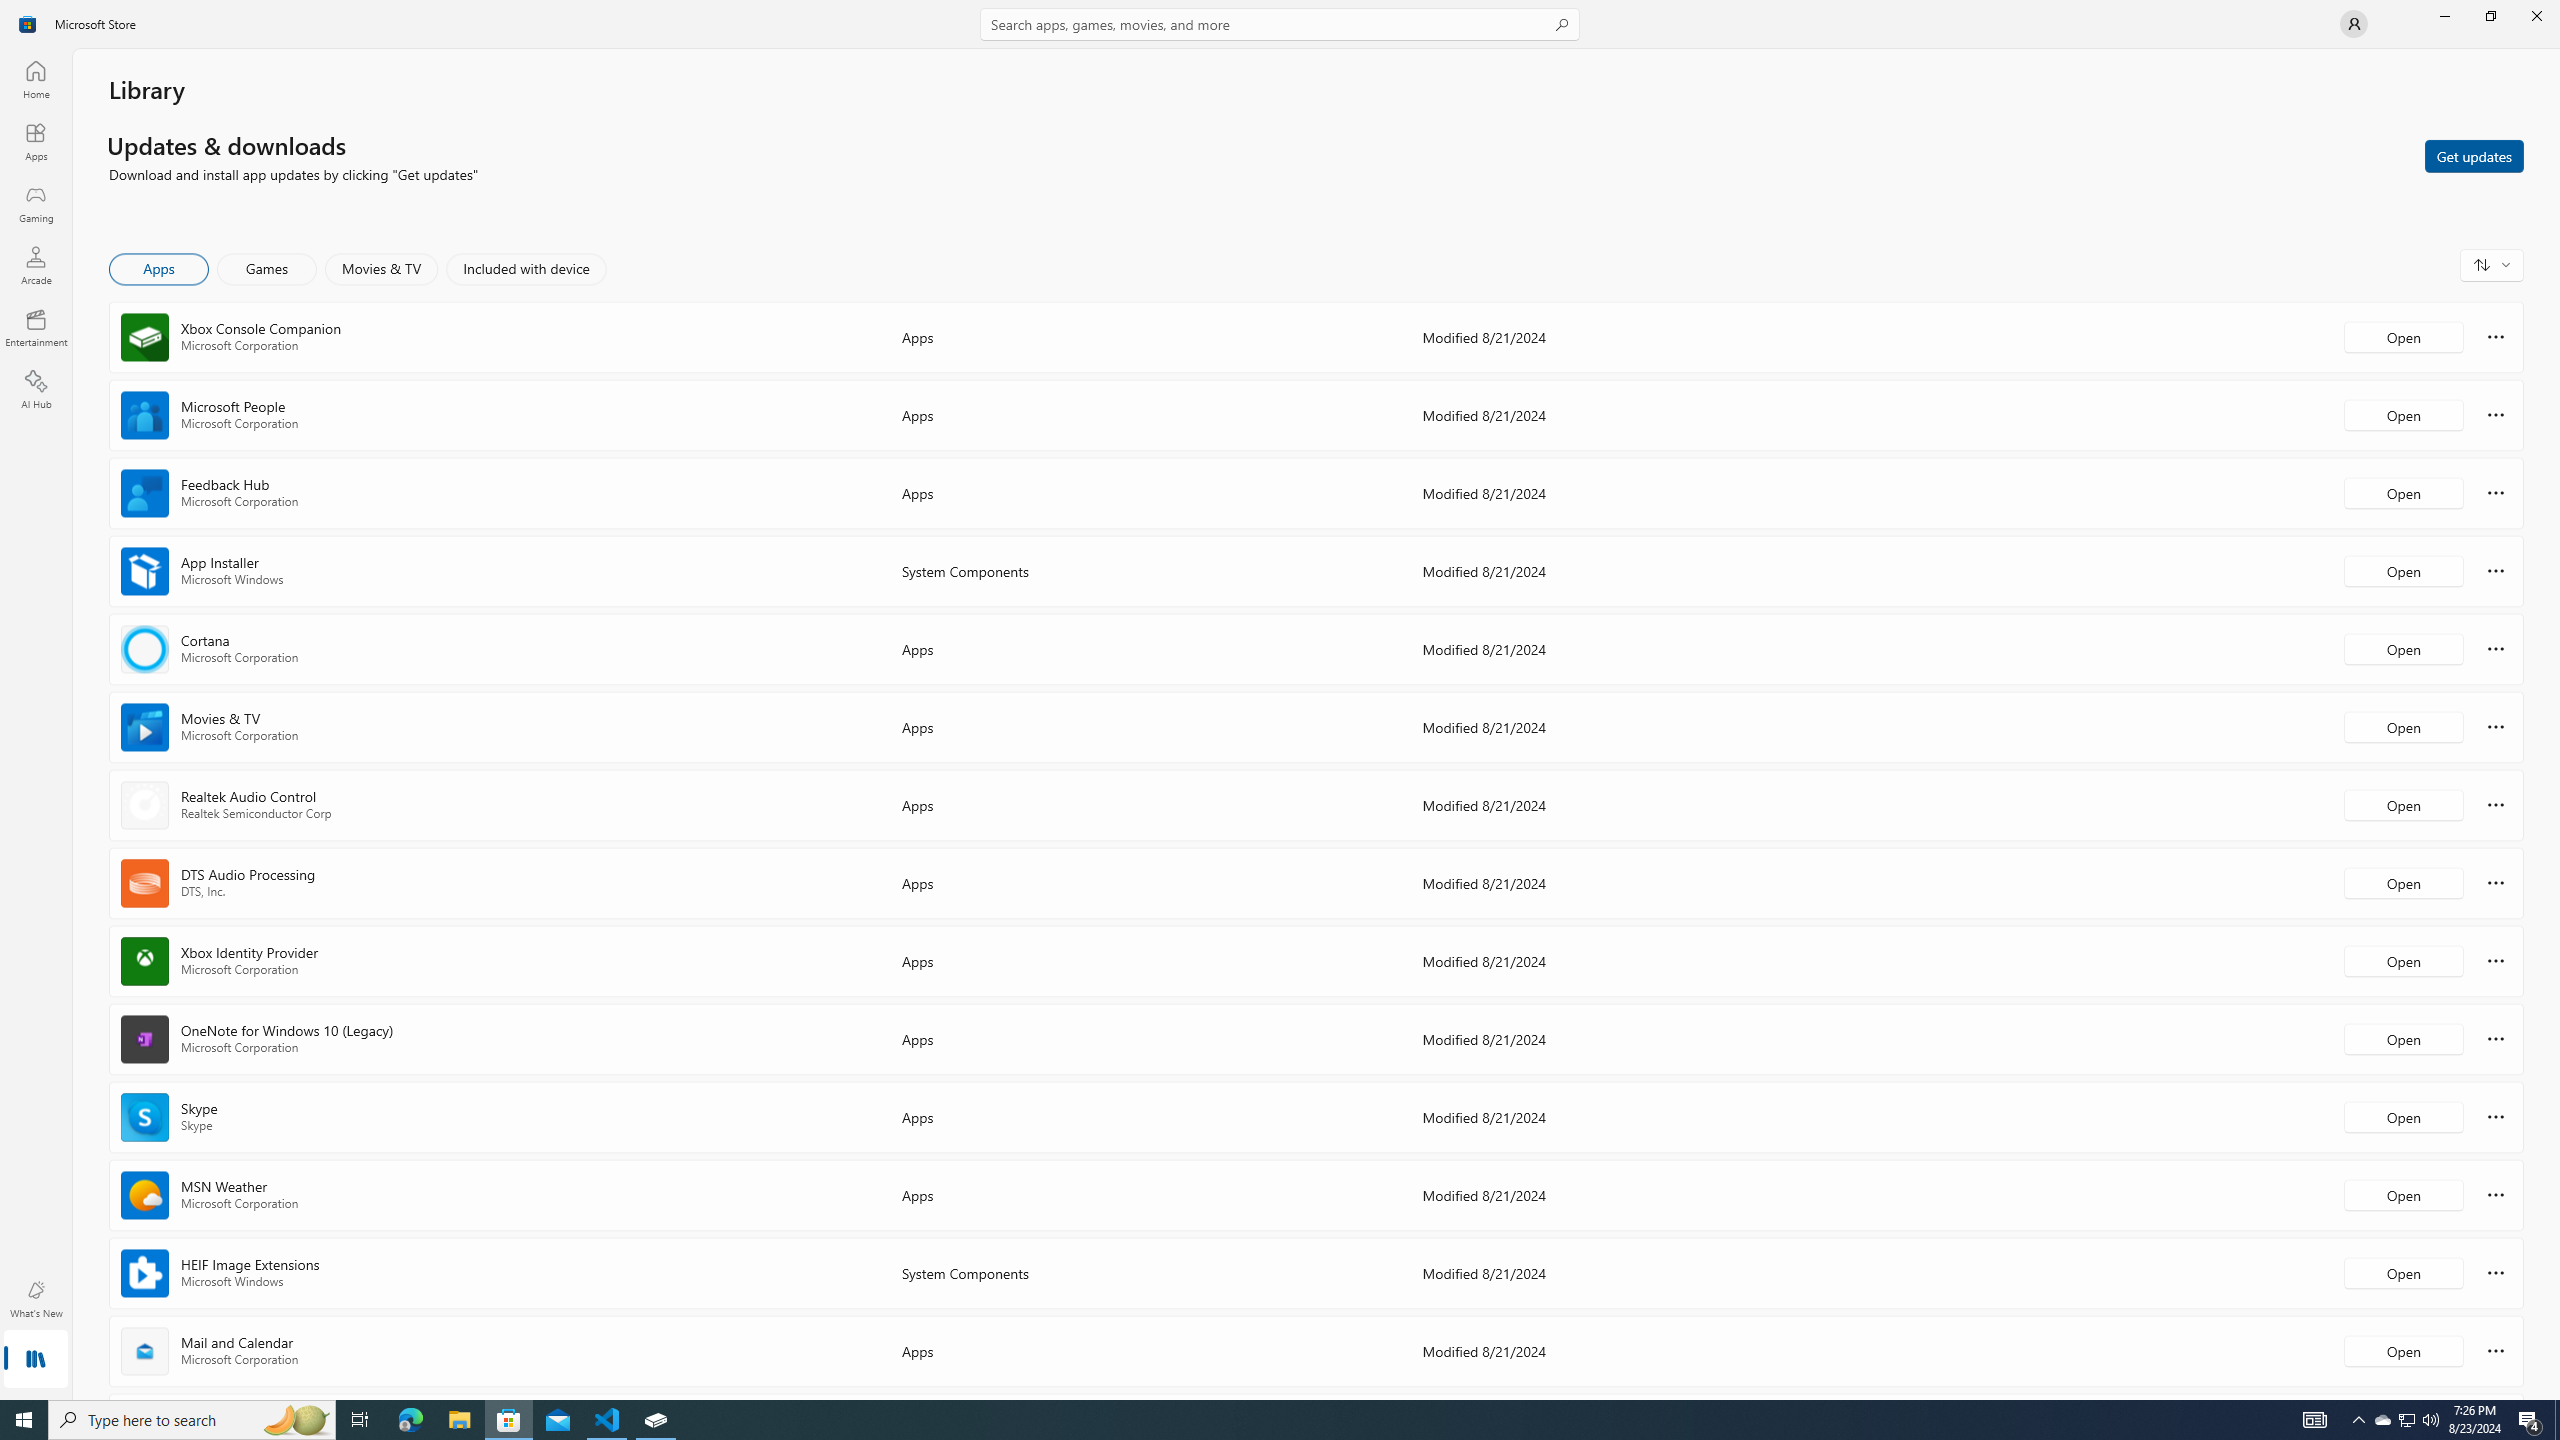 Image resolution: width=2560 pixels, height=1440 pixels. I want to click on More options, so click(2496, 1350).